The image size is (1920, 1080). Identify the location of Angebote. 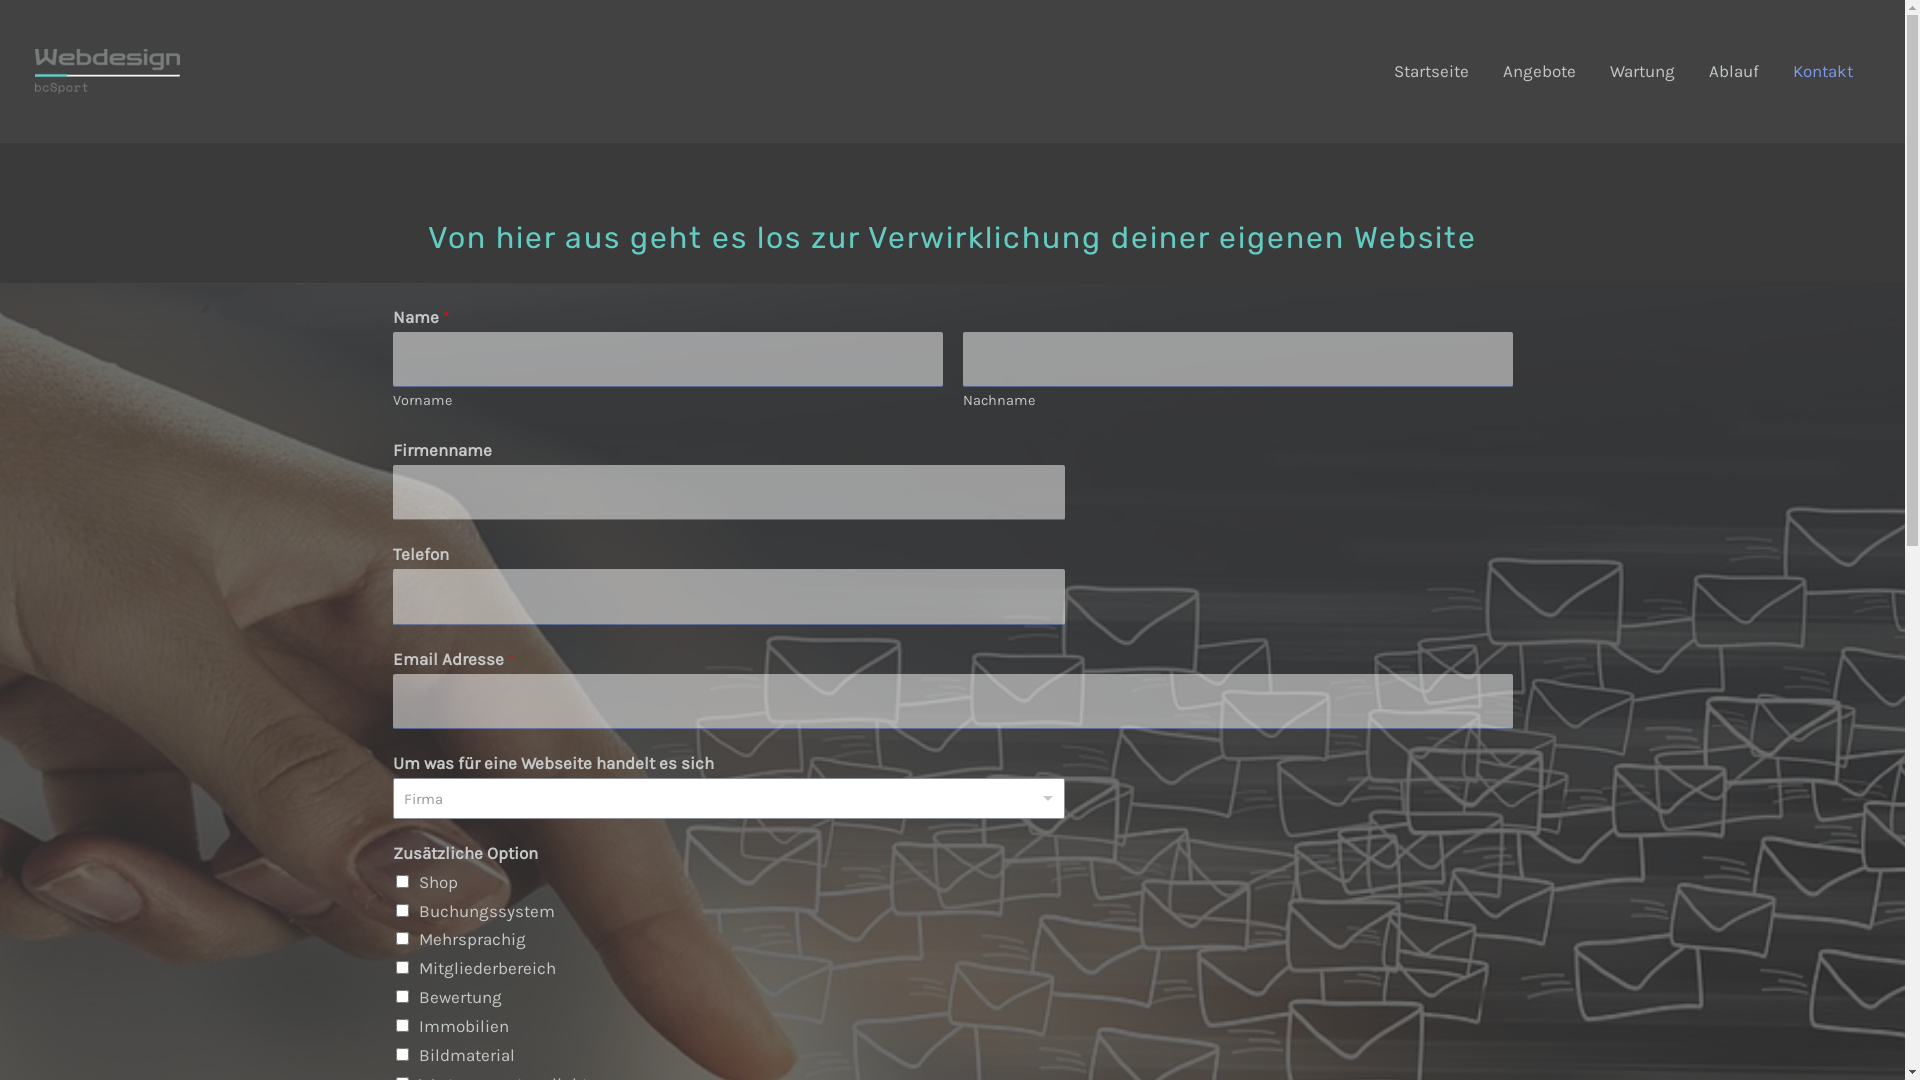
(1540, 72).